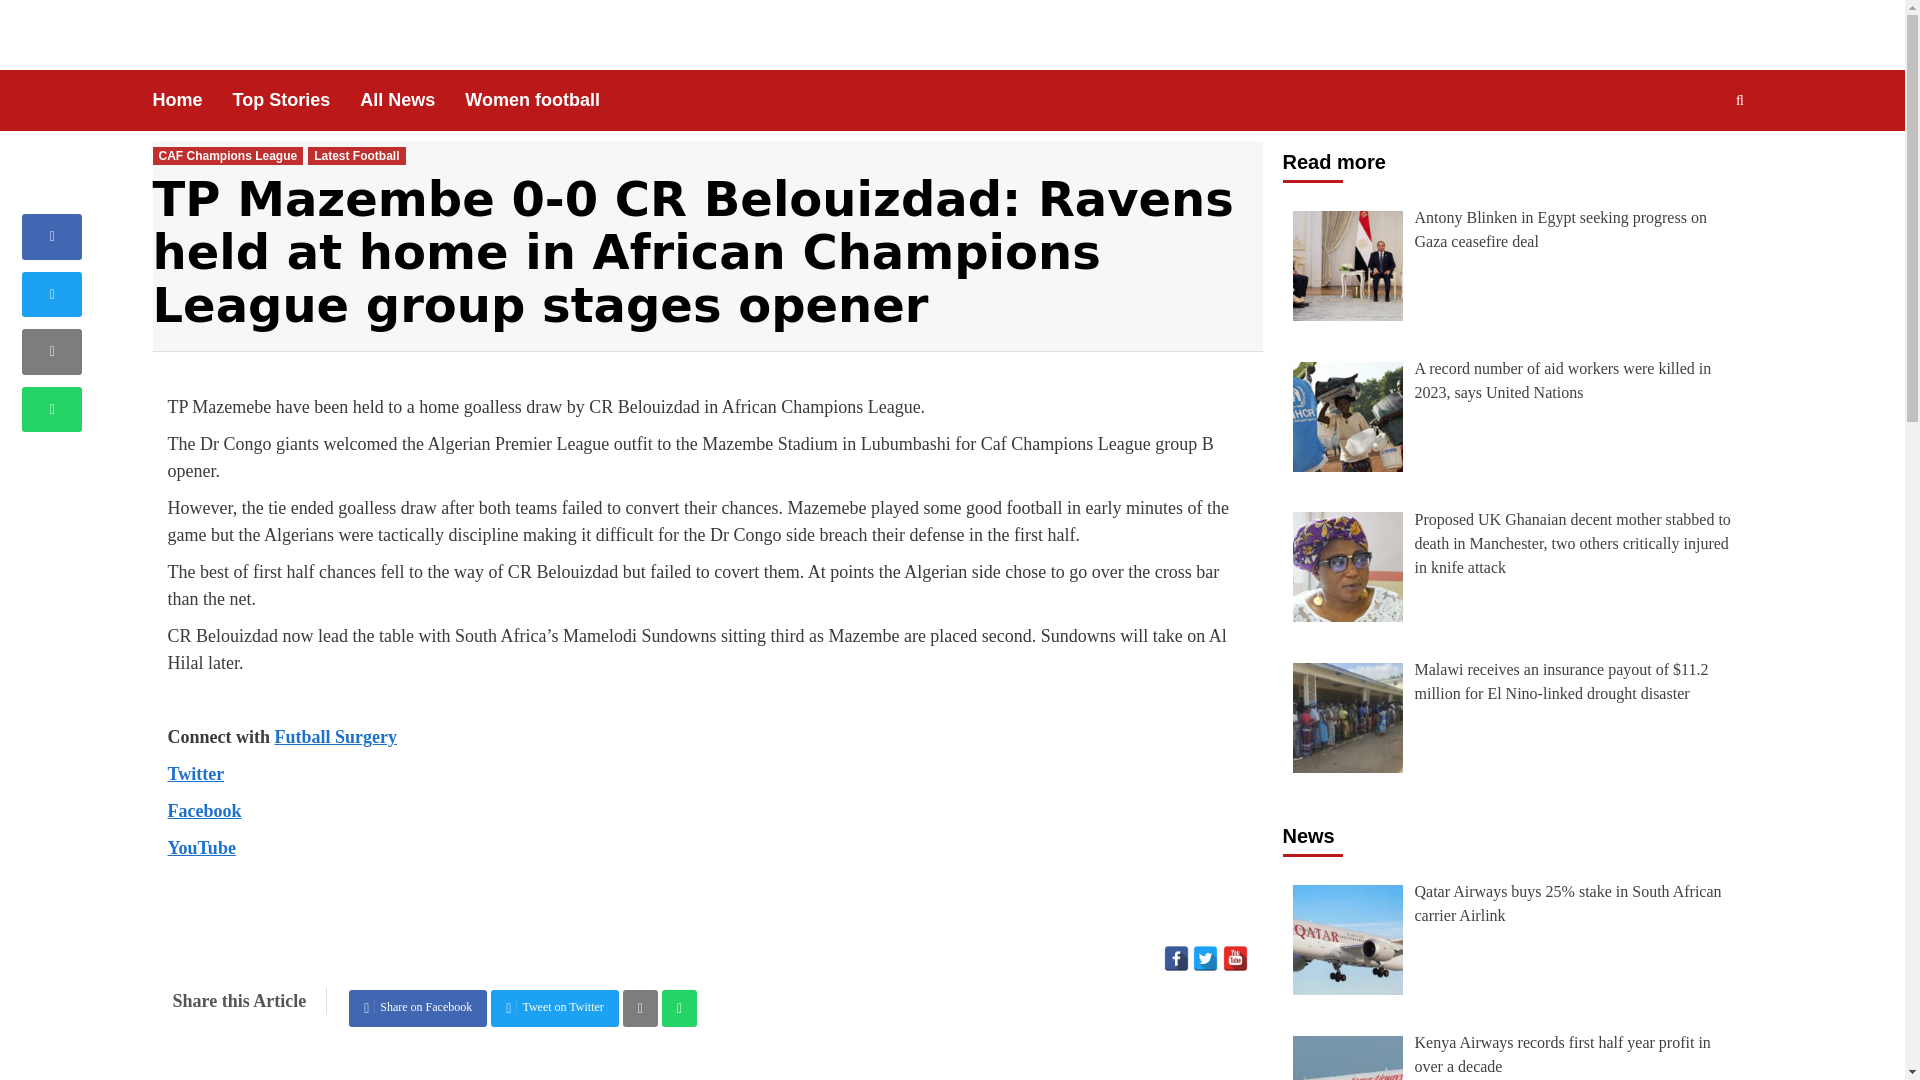 The height and width of the screenshot is (1080, 1920). I want to click on Futball Surgery, so click(336, 736).